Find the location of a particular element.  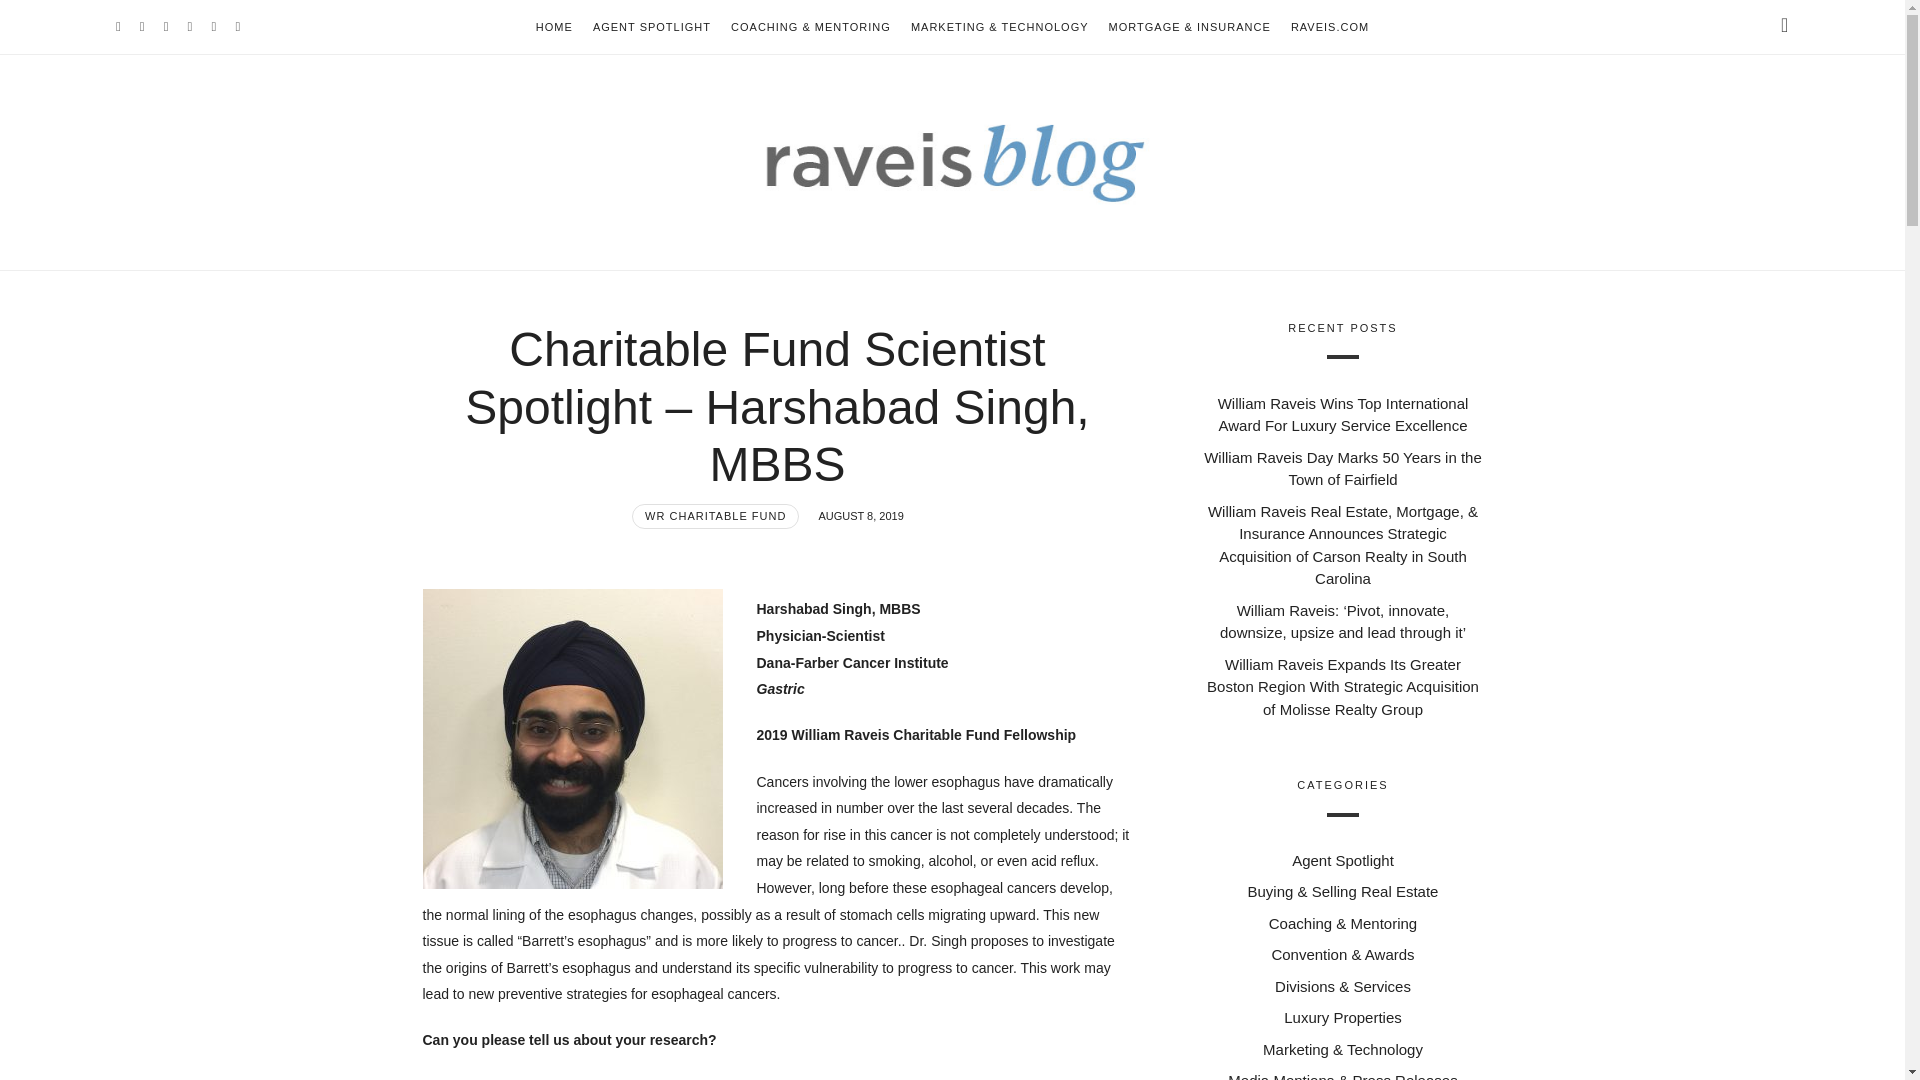

AGENT SPOTLIGHT is located at coordinates (652, 27).